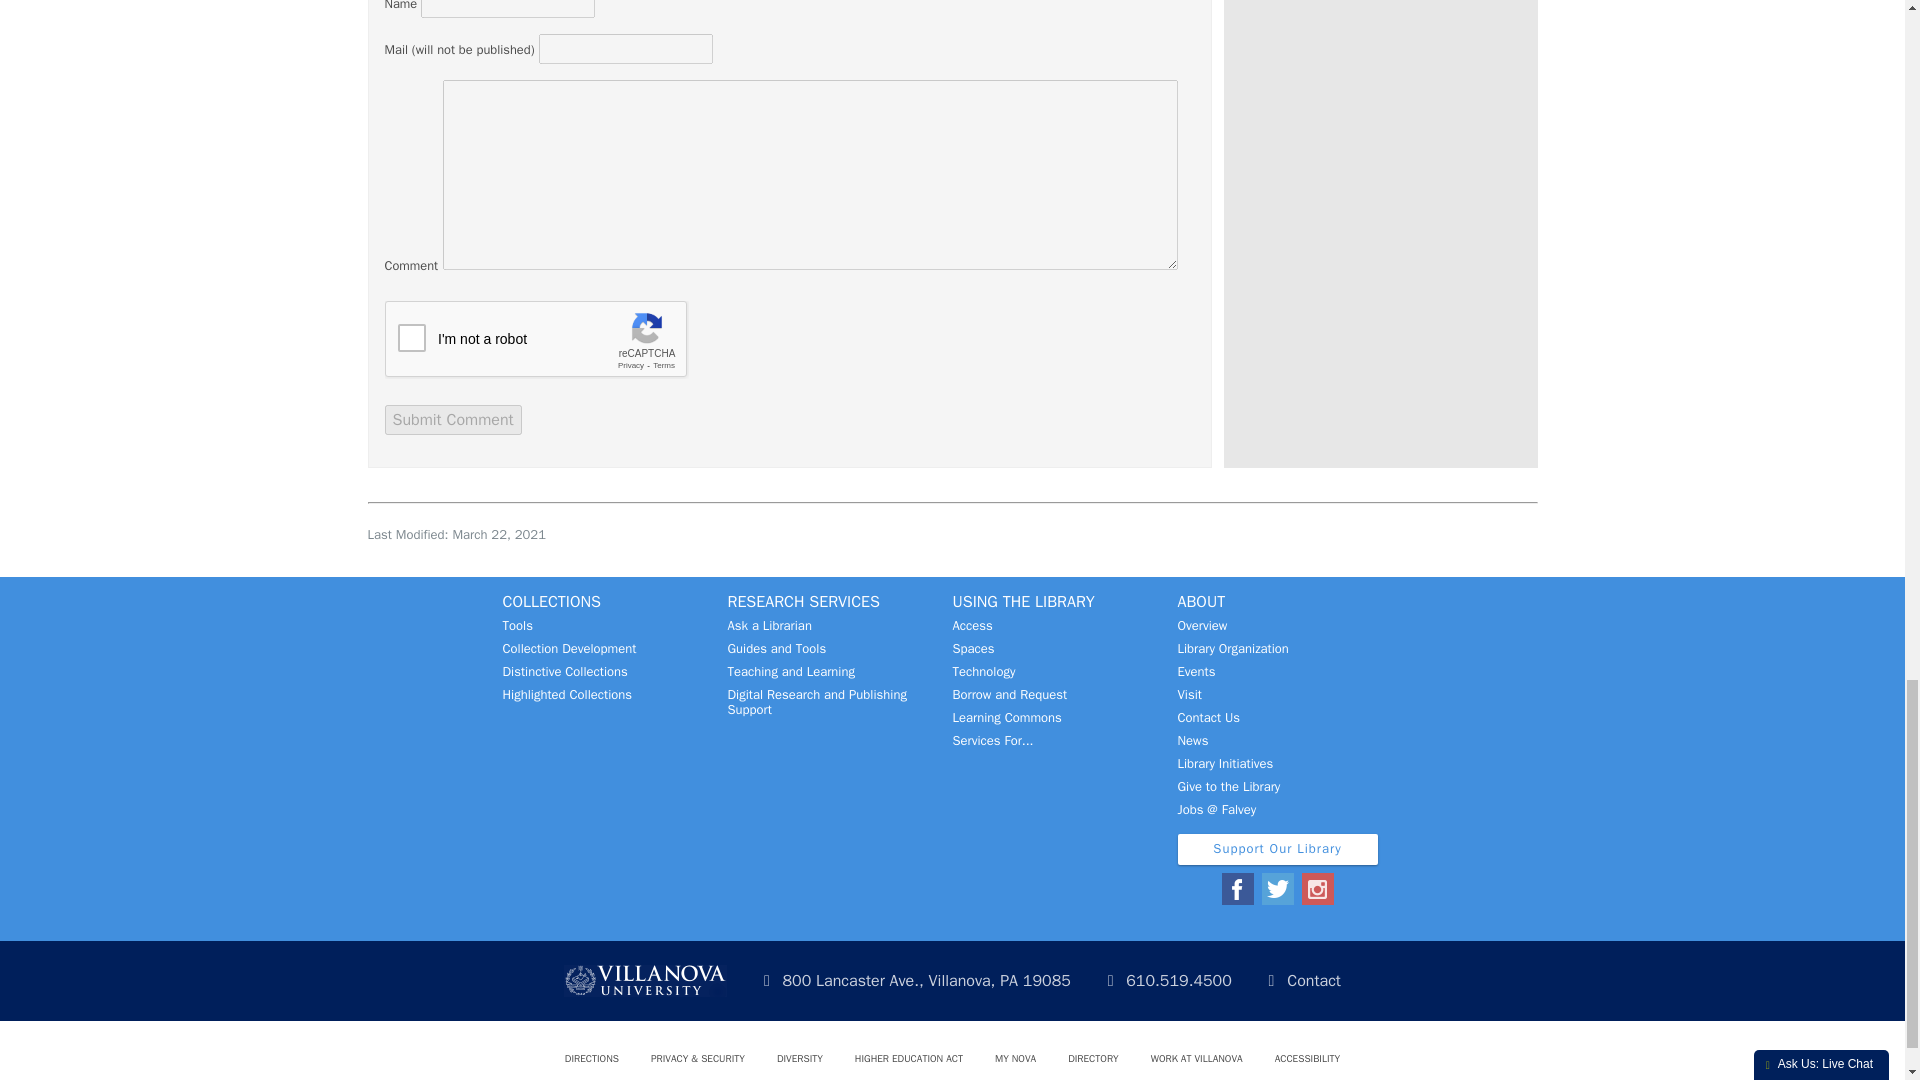 The width and height of the screenshot is (1920, 1080). I want to click on reCAPTCHA, so click(536, 340).